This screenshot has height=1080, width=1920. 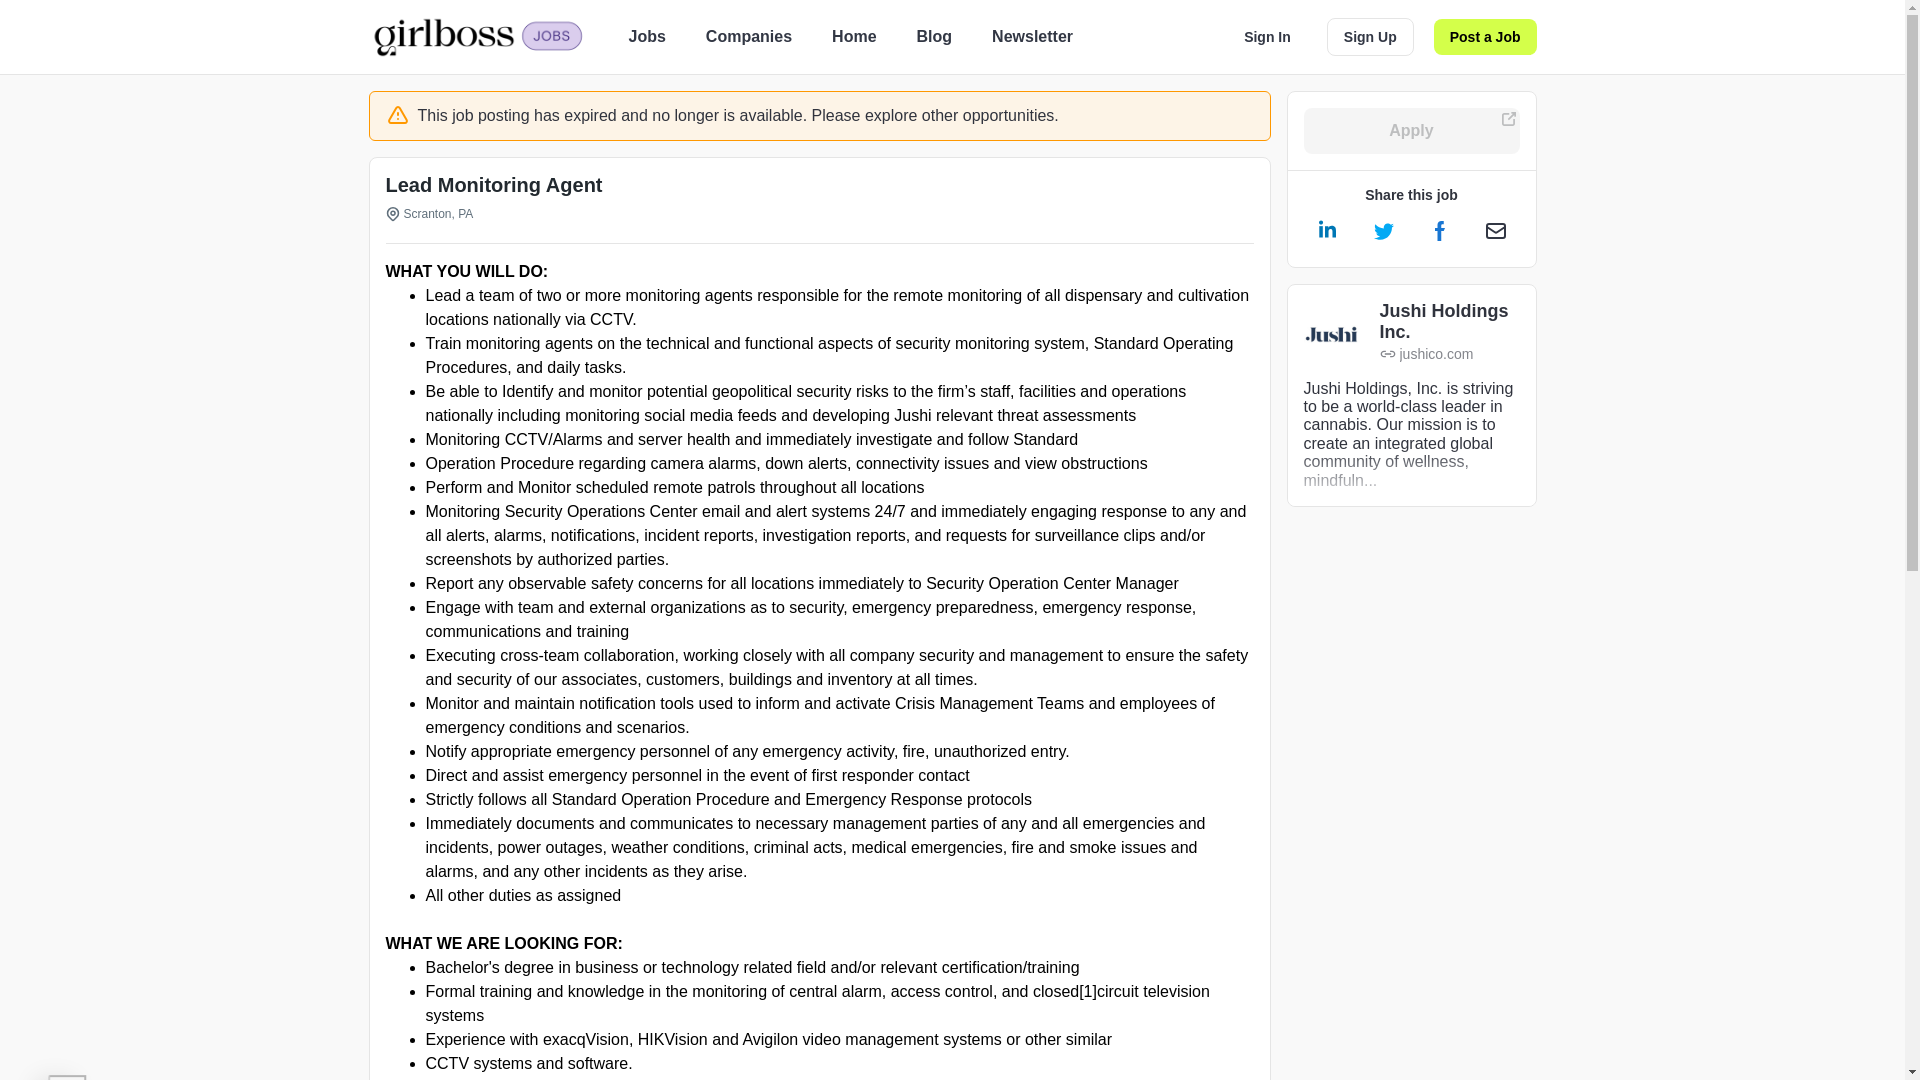 I want to click on Jushi Holdings Inc., so click(x=1450, y=322).